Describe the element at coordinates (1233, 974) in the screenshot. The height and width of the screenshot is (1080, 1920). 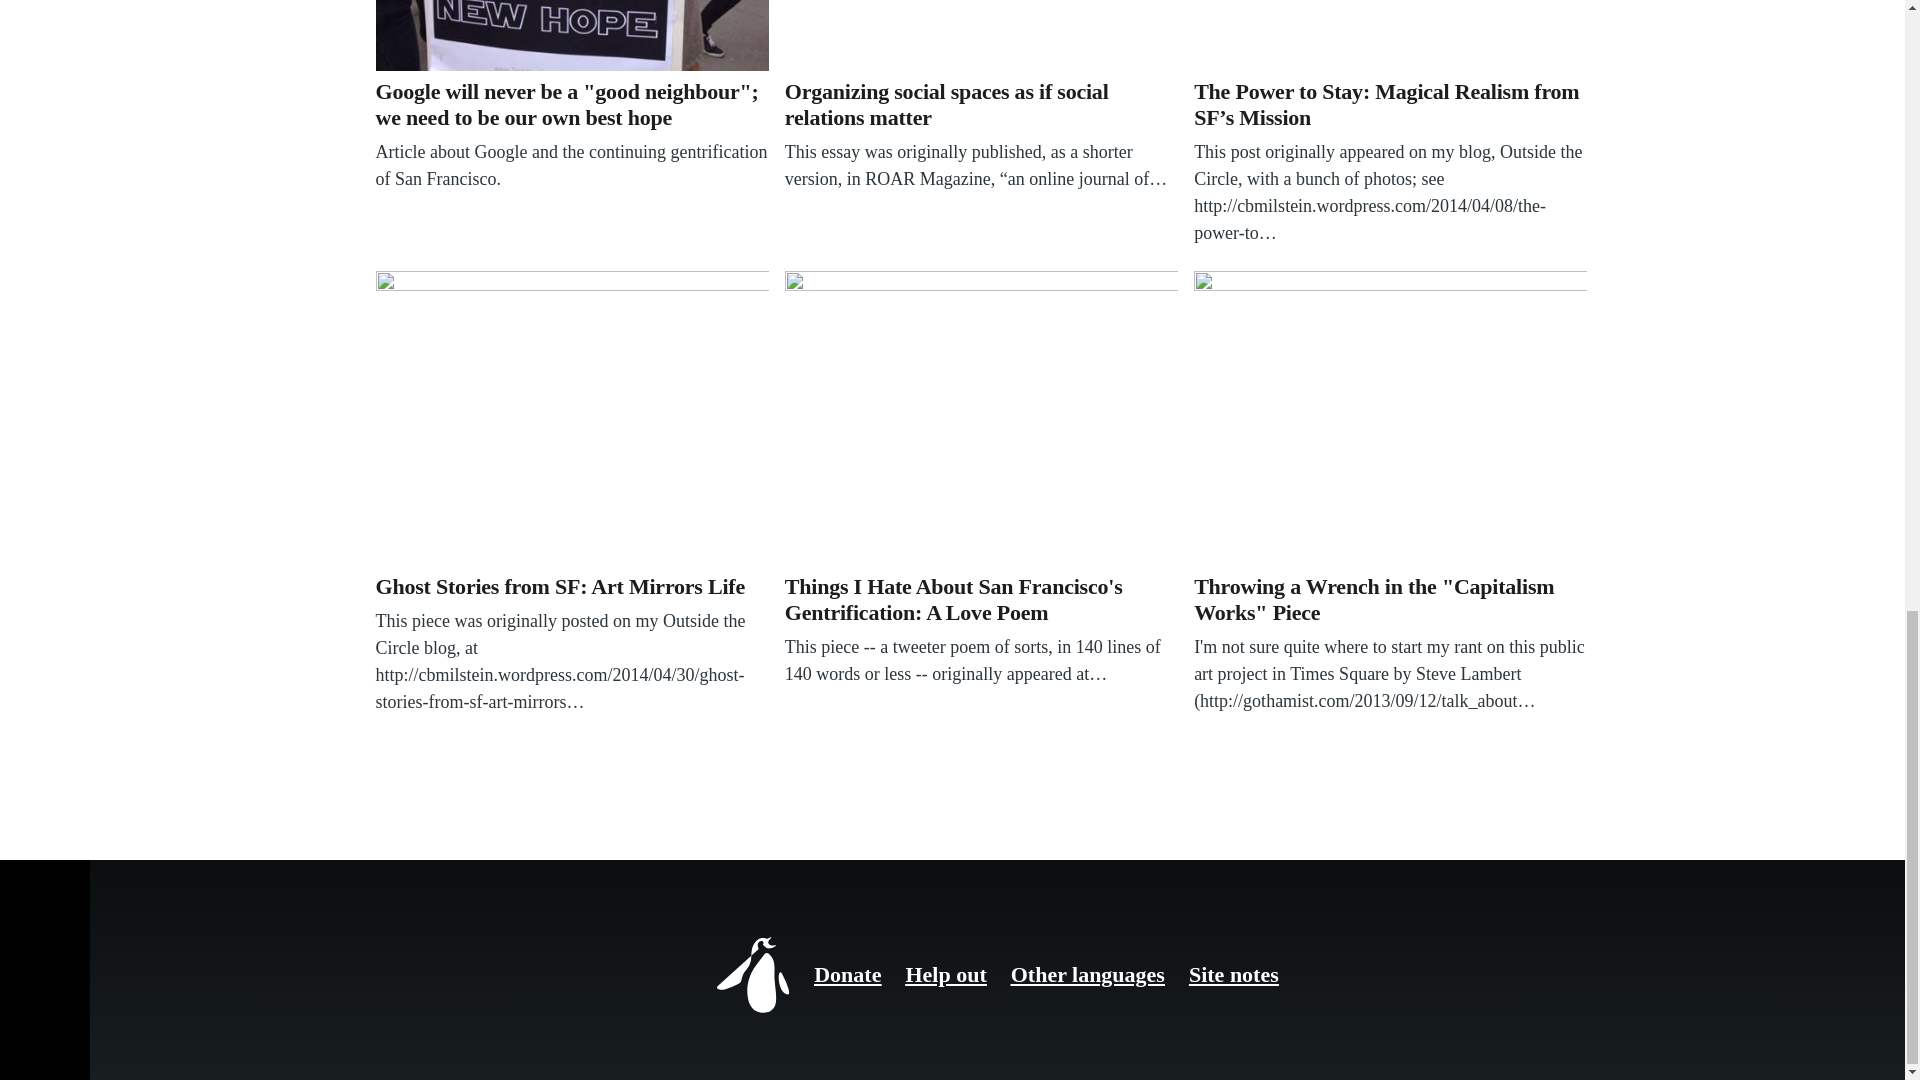
I see `Site notes` at that location.